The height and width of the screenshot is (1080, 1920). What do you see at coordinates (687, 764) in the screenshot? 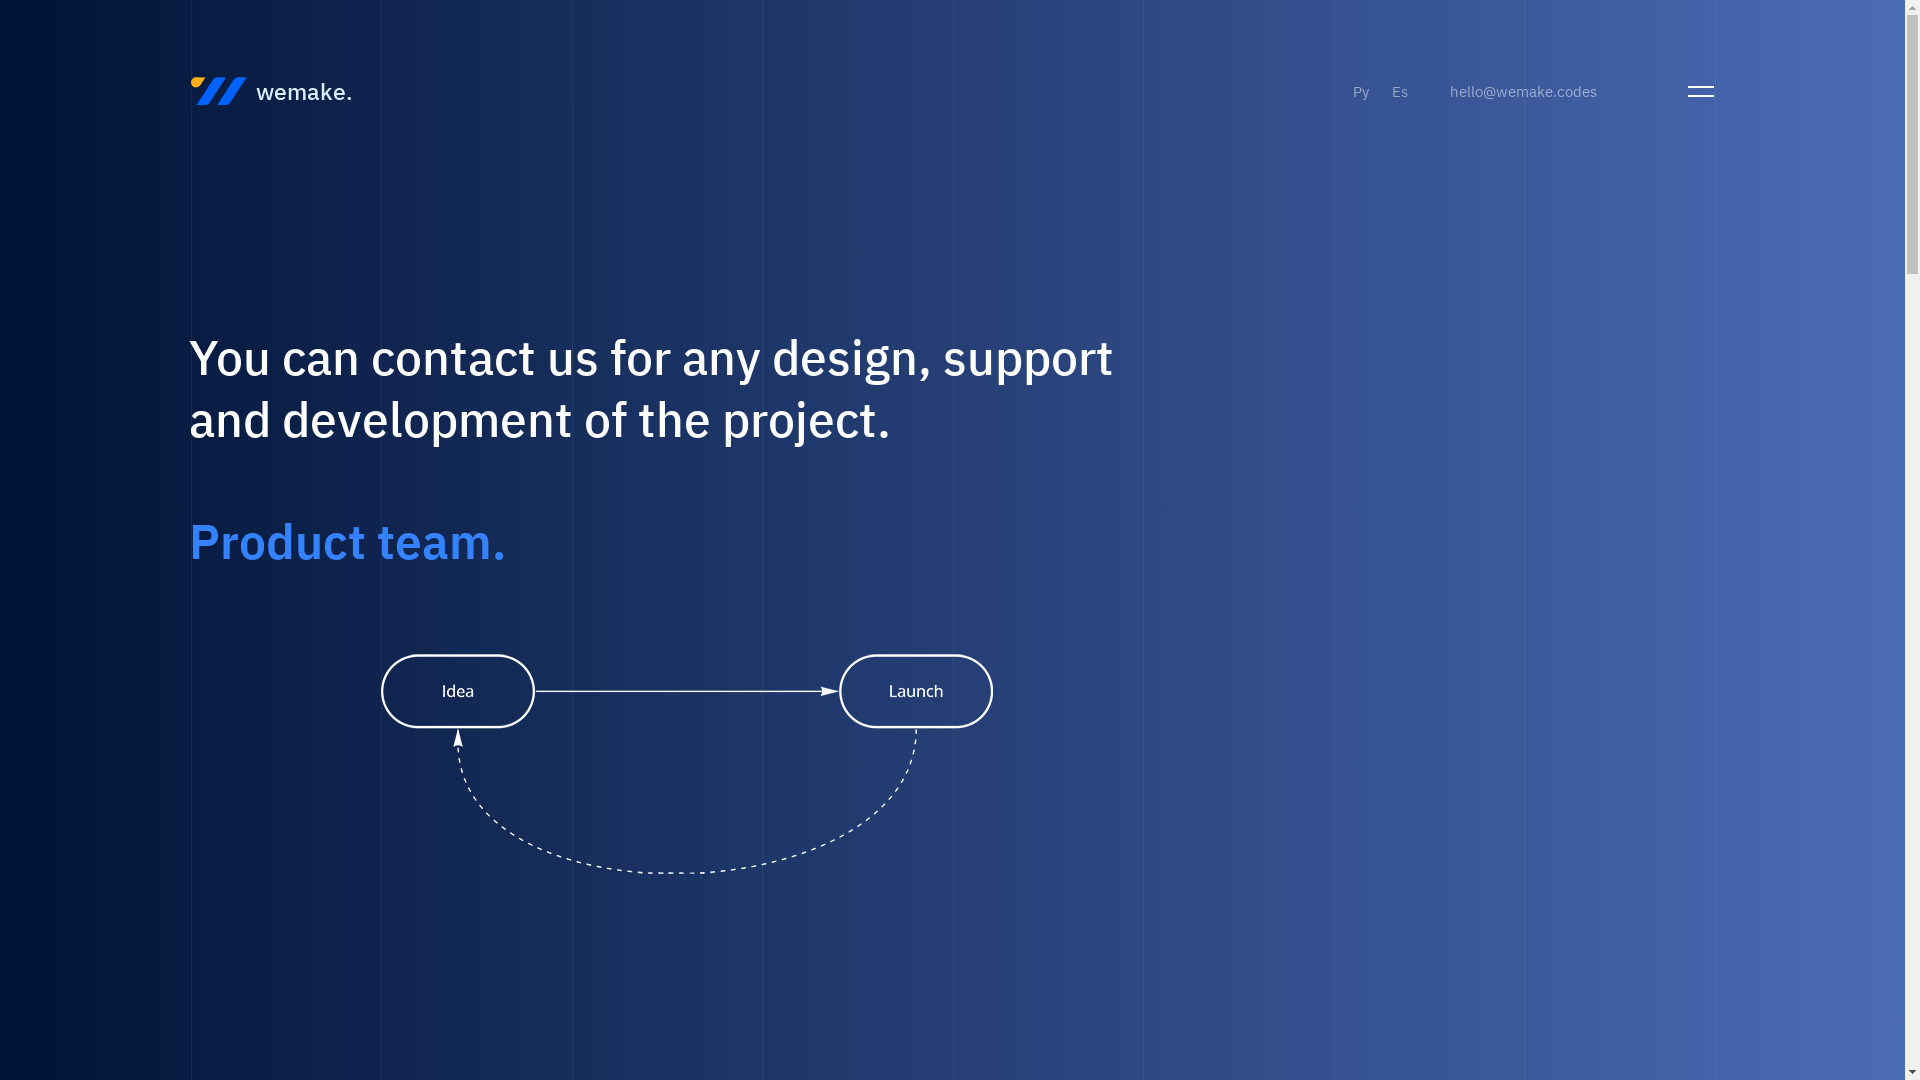
I see `Product team process Wemake Codes` at bounding box center [687, 764].